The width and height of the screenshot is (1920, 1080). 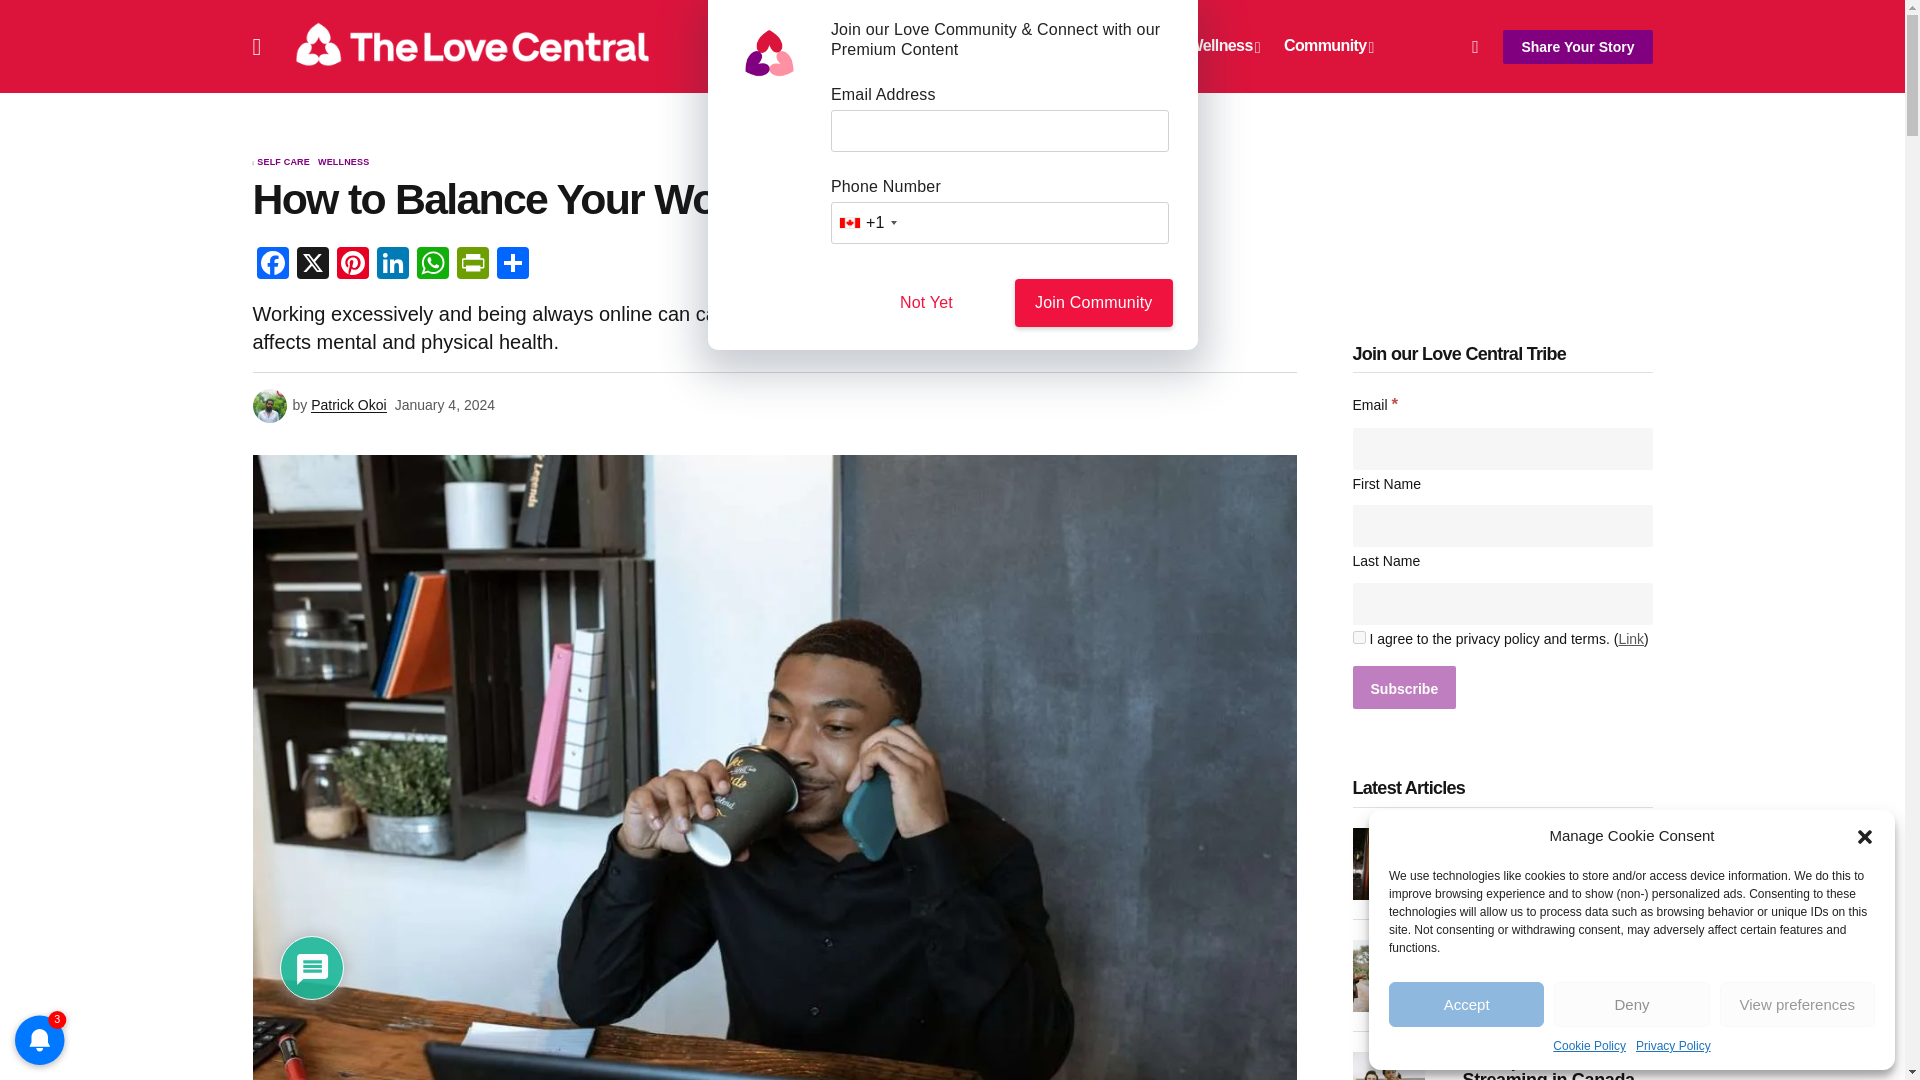 What do you see at coordinates (1358, 636) in the screenshot?
I see `1` at bounding box center [1358, 636].